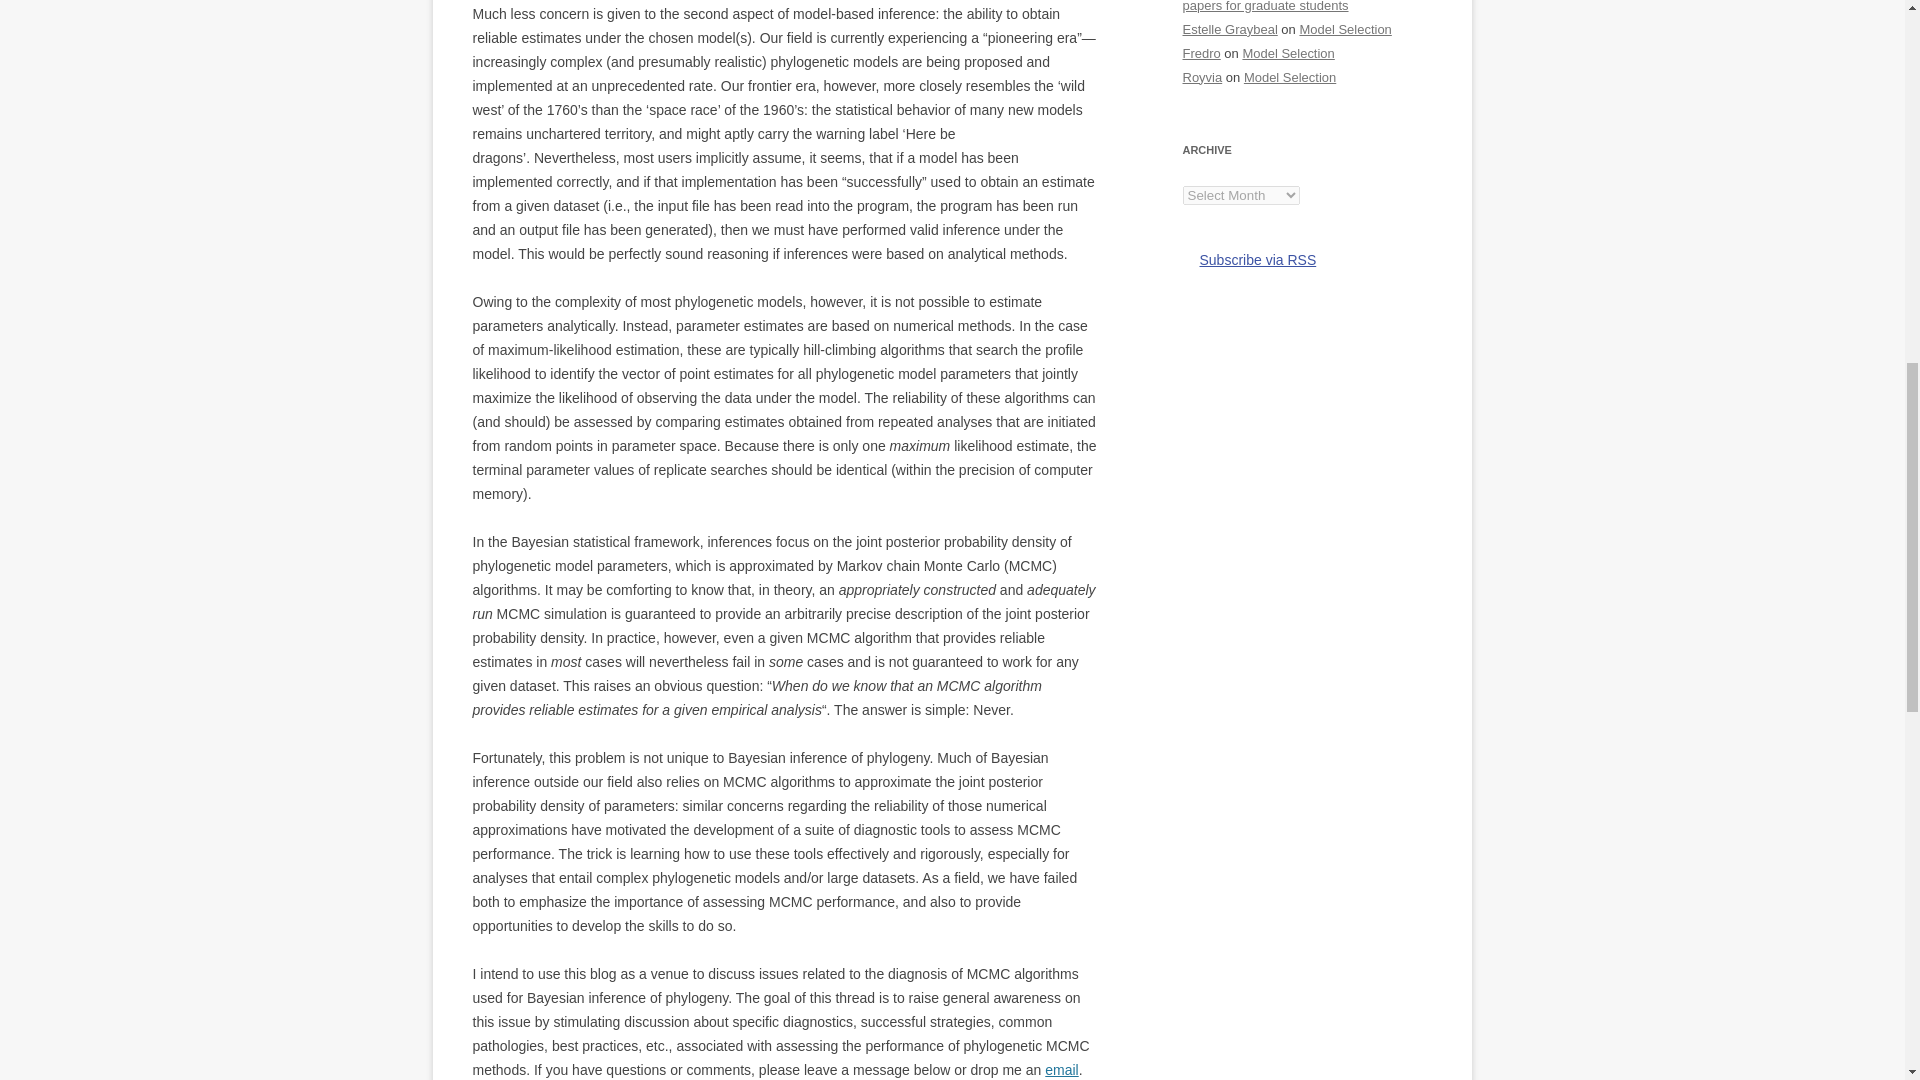 This screenshot has height=1080, width=1920. I want to click on Fredro, so click(1200, 53).